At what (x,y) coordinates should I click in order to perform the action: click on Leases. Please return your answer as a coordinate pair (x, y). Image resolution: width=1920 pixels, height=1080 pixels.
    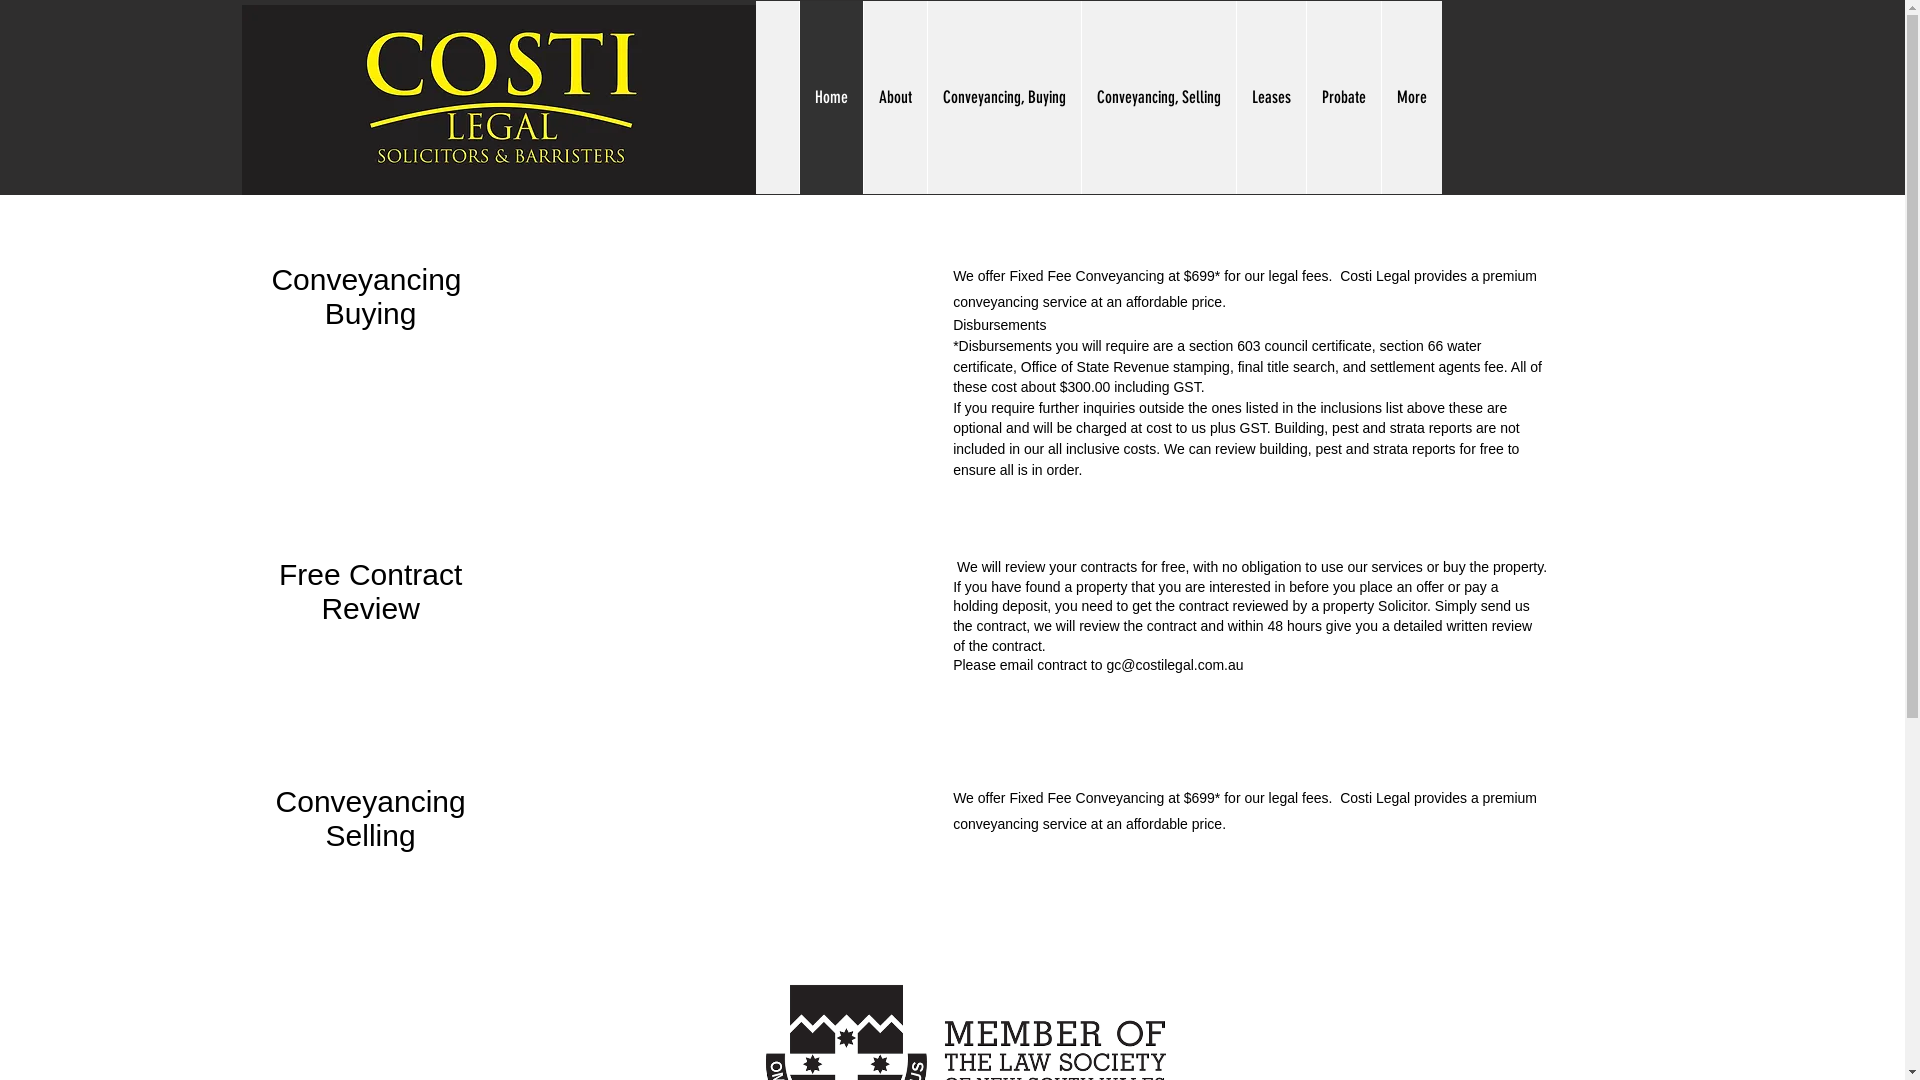
    Looking at the image, I should click on (1271, 98).